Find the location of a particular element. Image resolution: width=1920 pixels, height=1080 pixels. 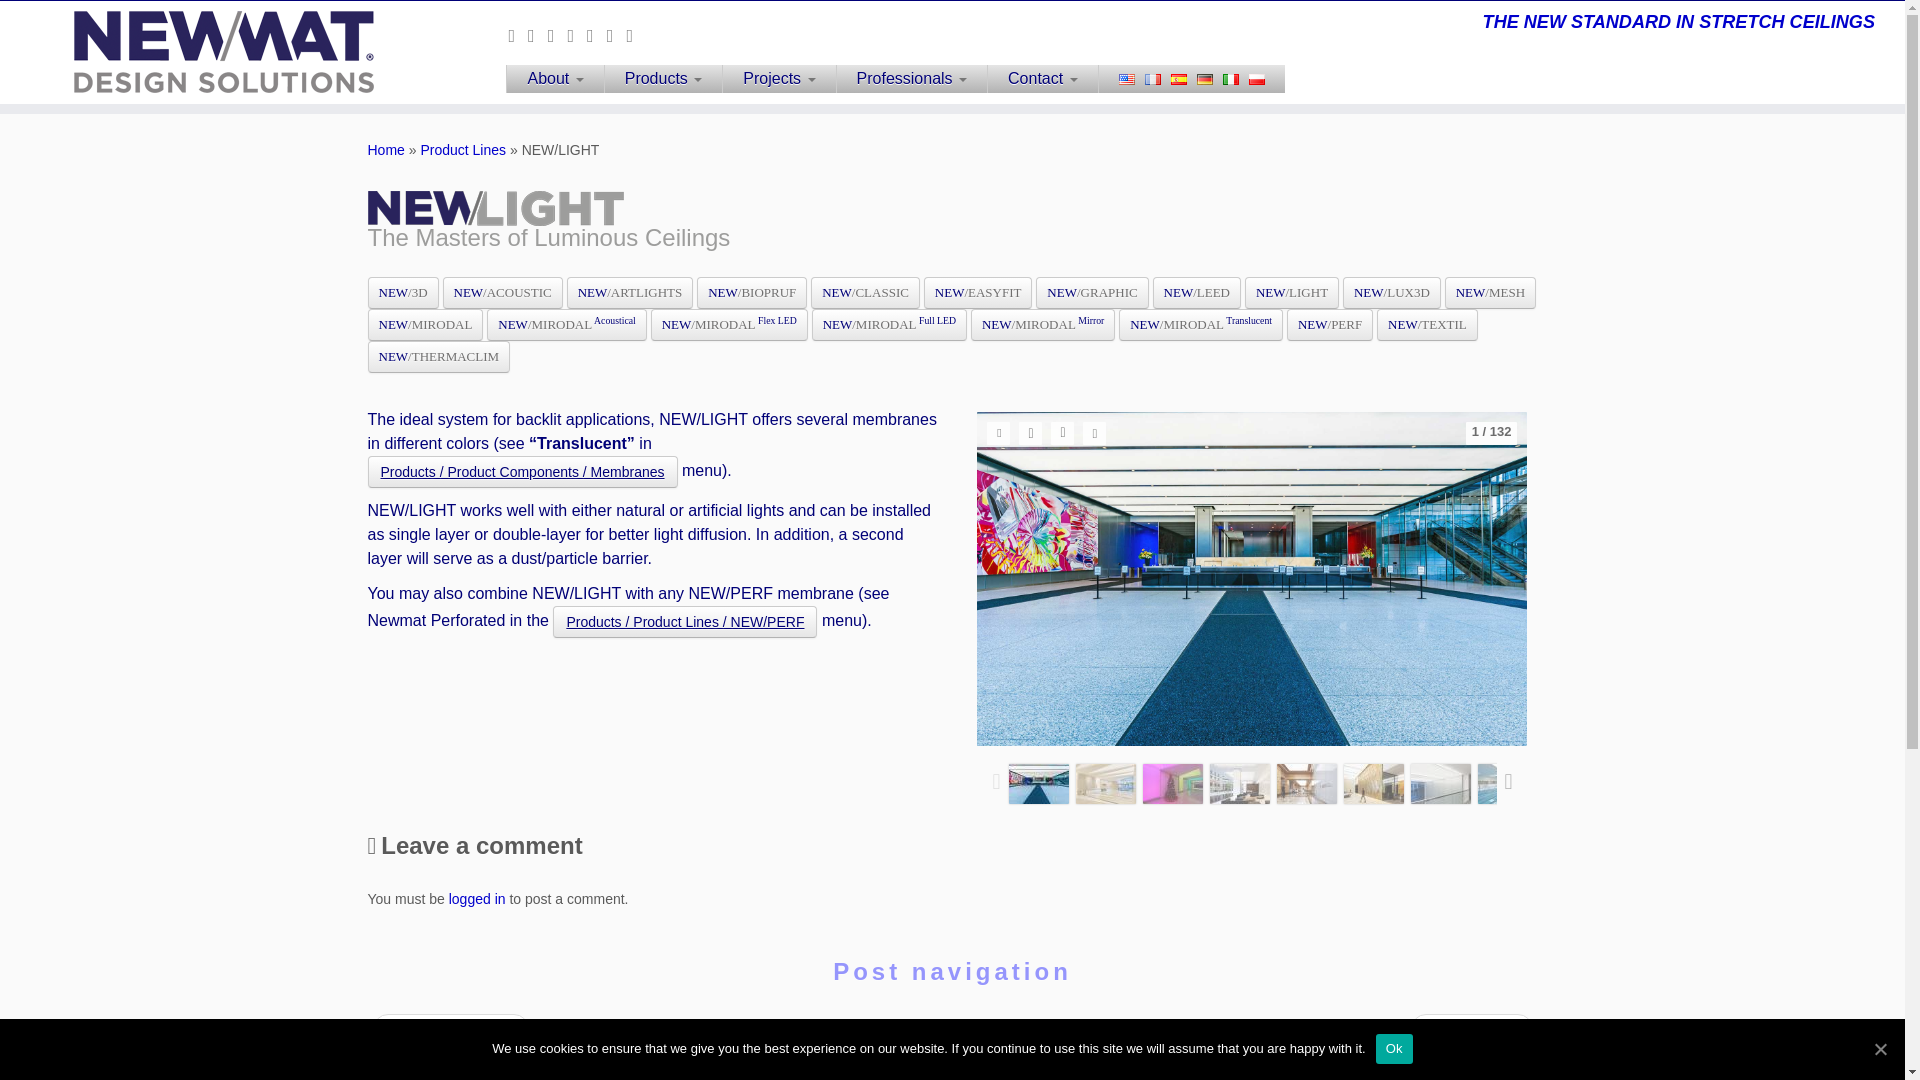

Professionals is located at coordinates (912, 78).